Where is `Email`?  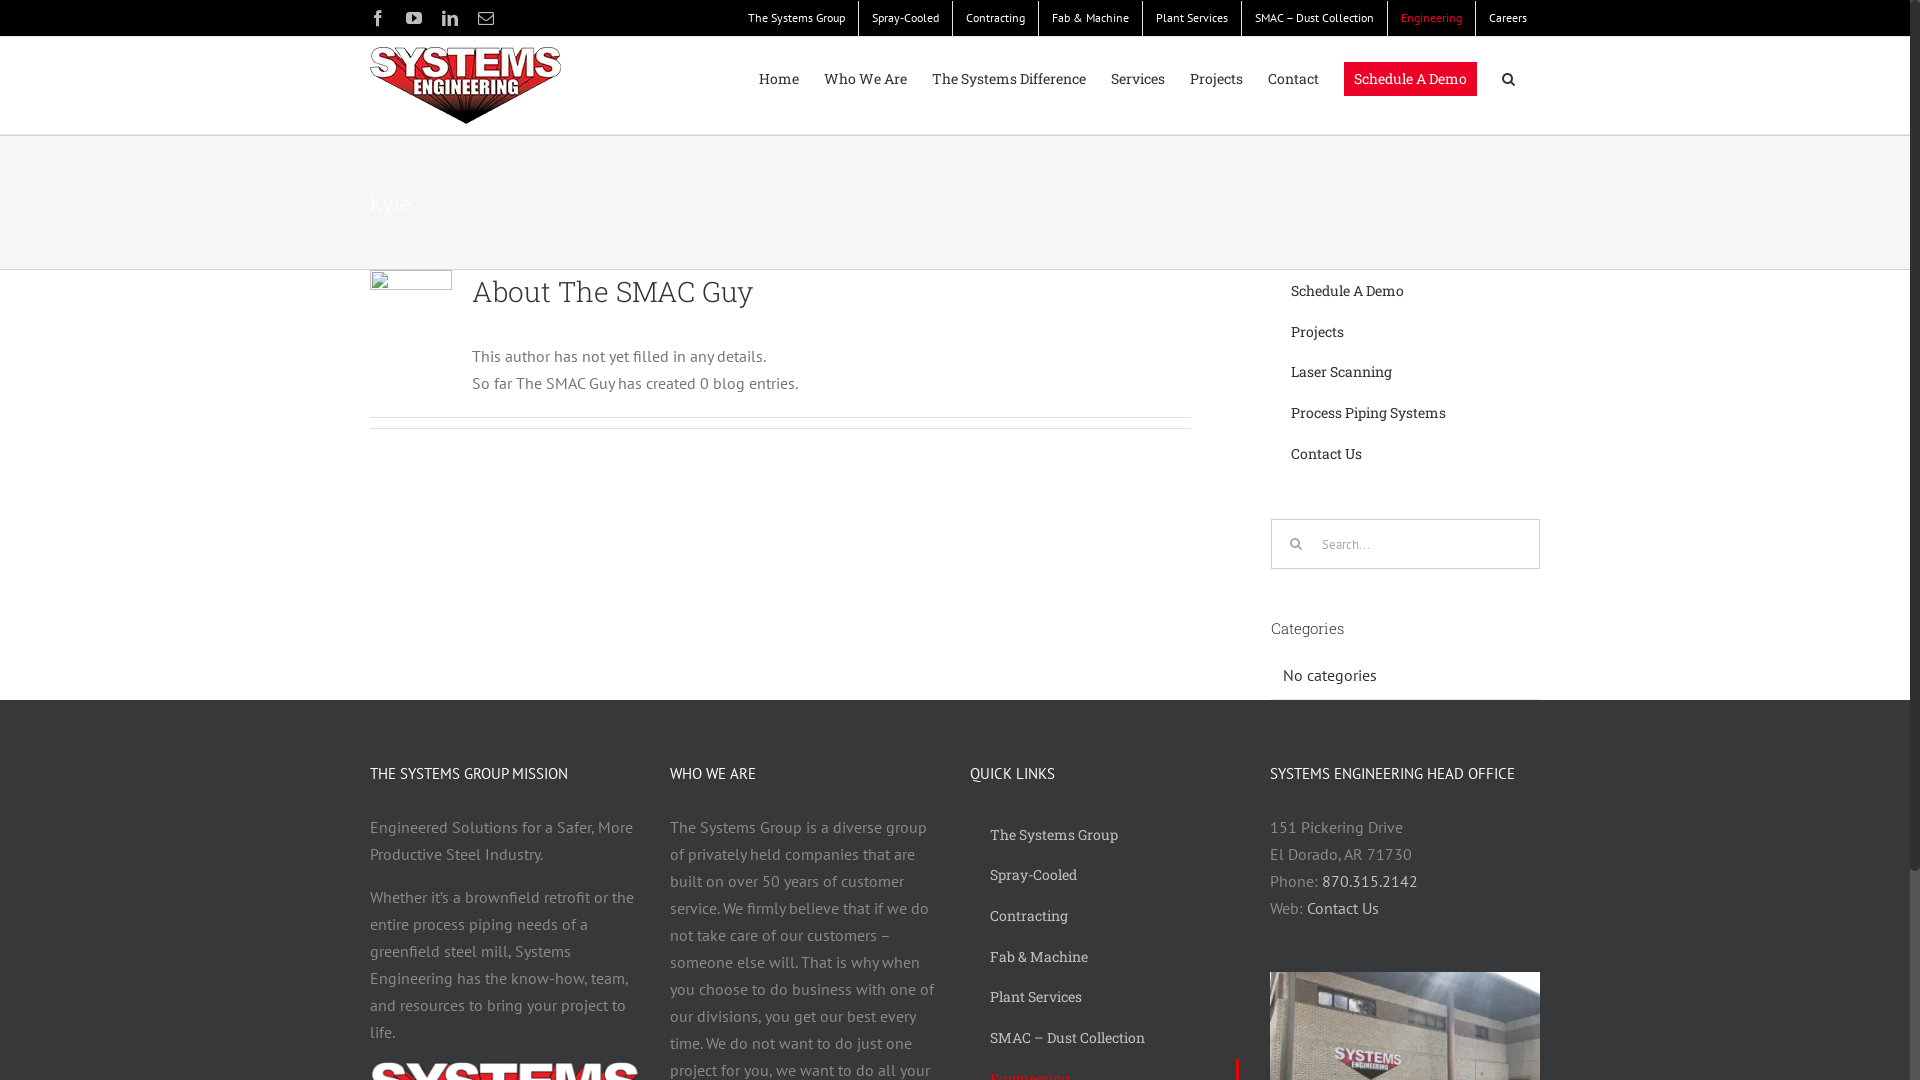 Email is located at coordinates (486, 18).